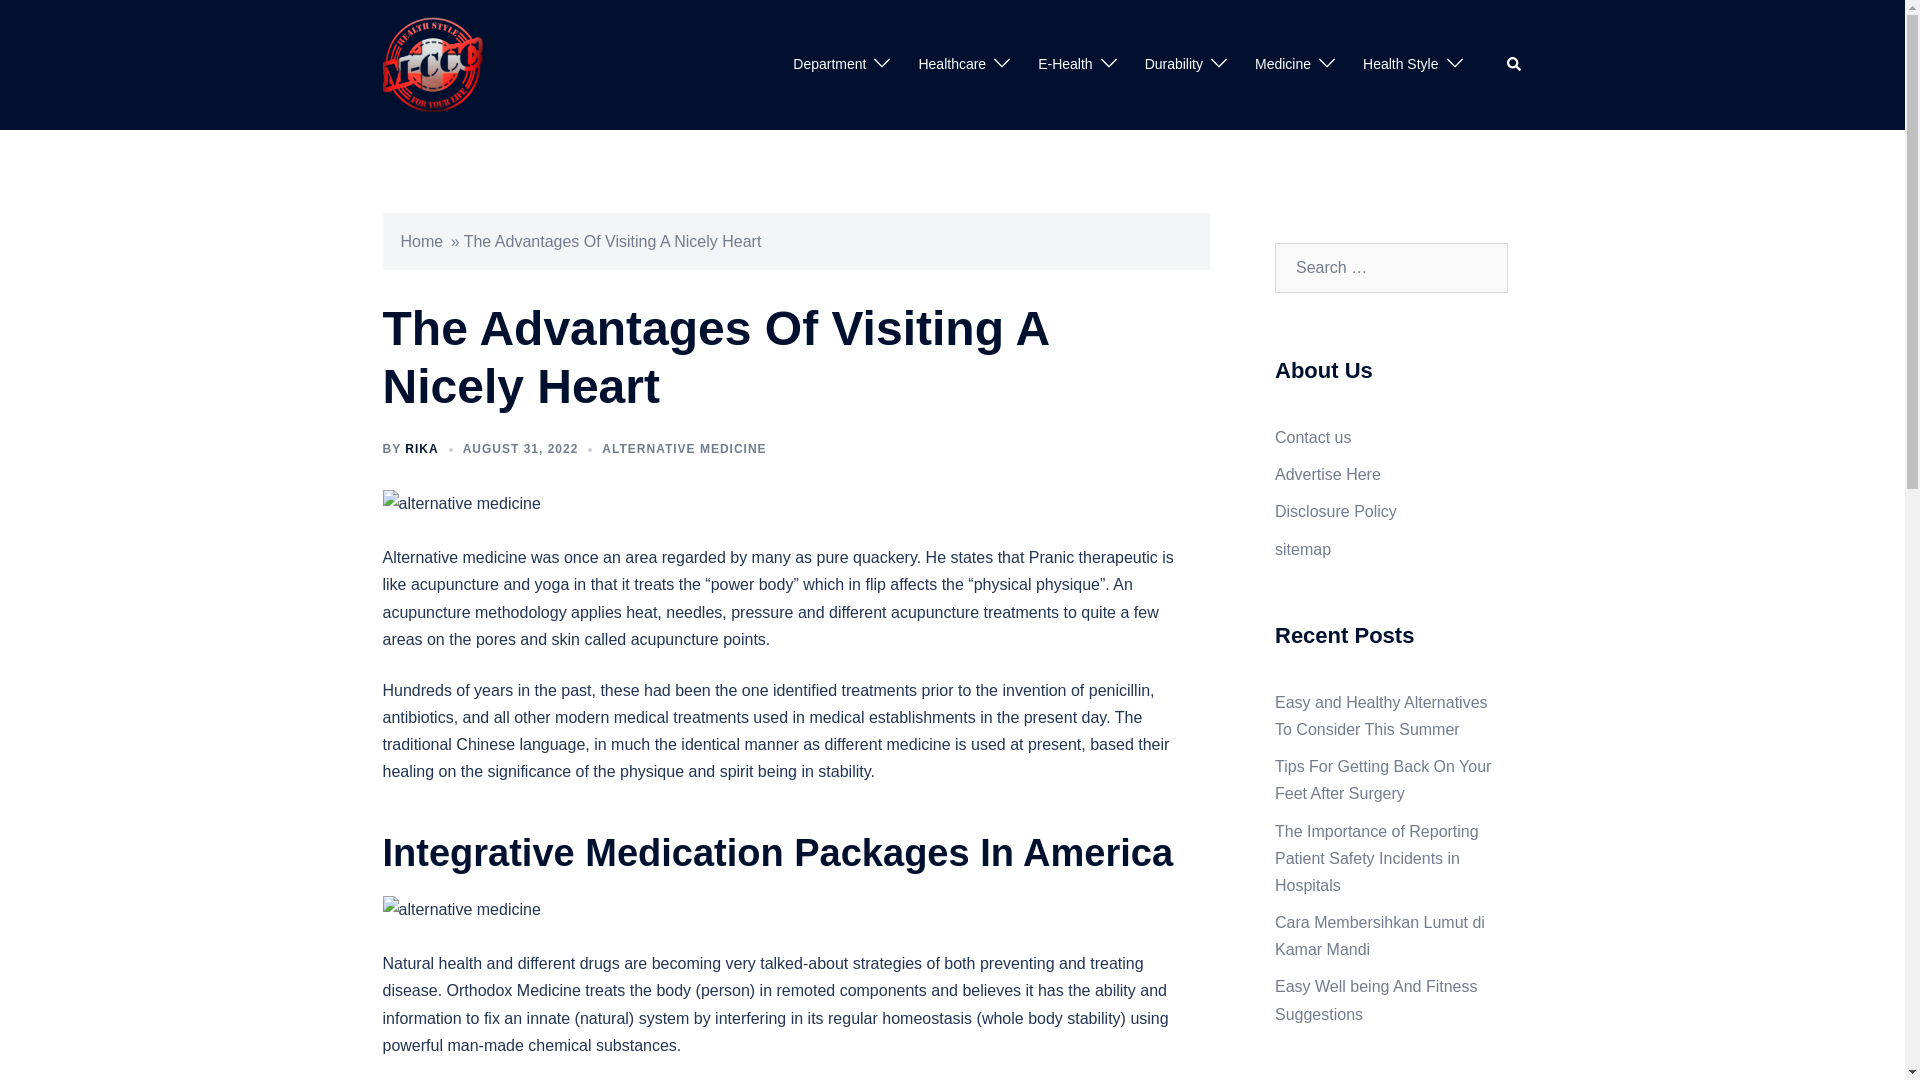 This screenshot has height=1080, width=1920. Describe the element at coordinates (1283, 64) in the screenshot. I see `Medicine` at that location.